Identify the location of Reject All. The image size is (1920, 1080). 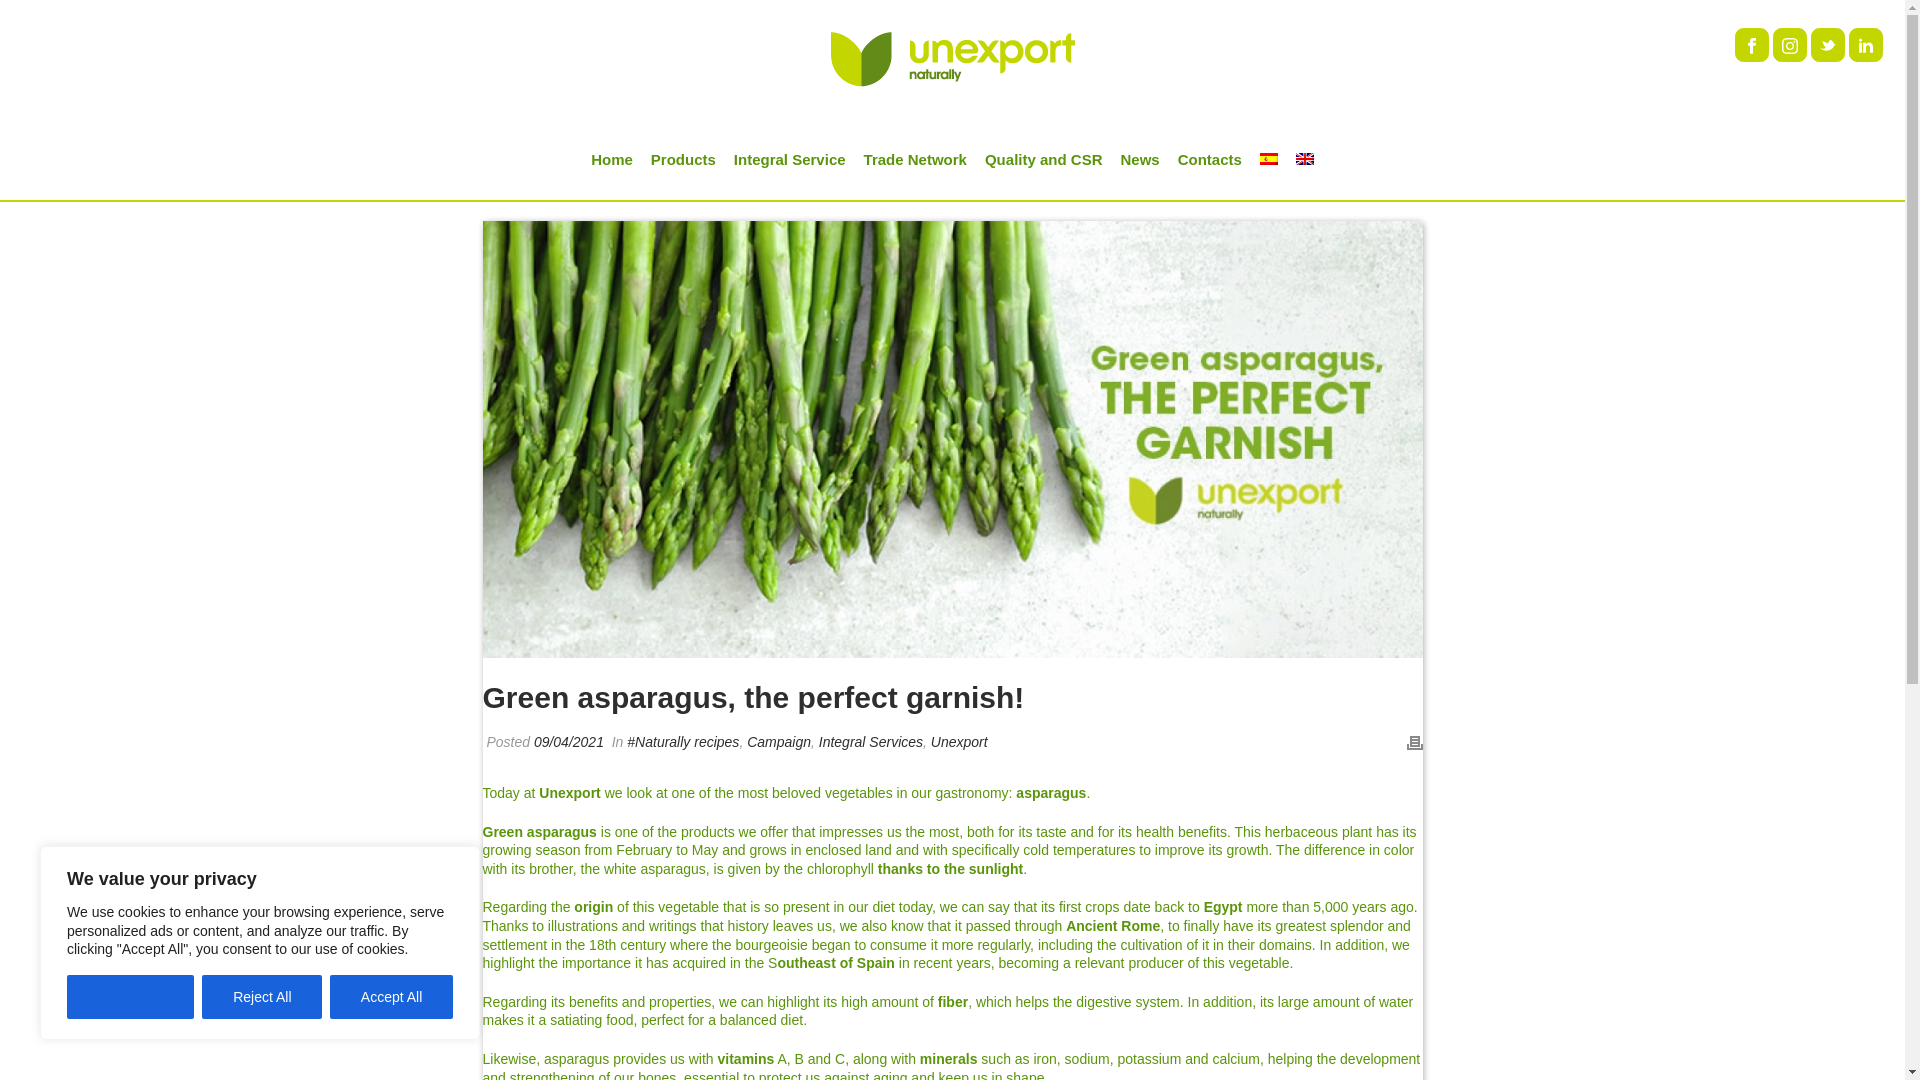
(262, 997).